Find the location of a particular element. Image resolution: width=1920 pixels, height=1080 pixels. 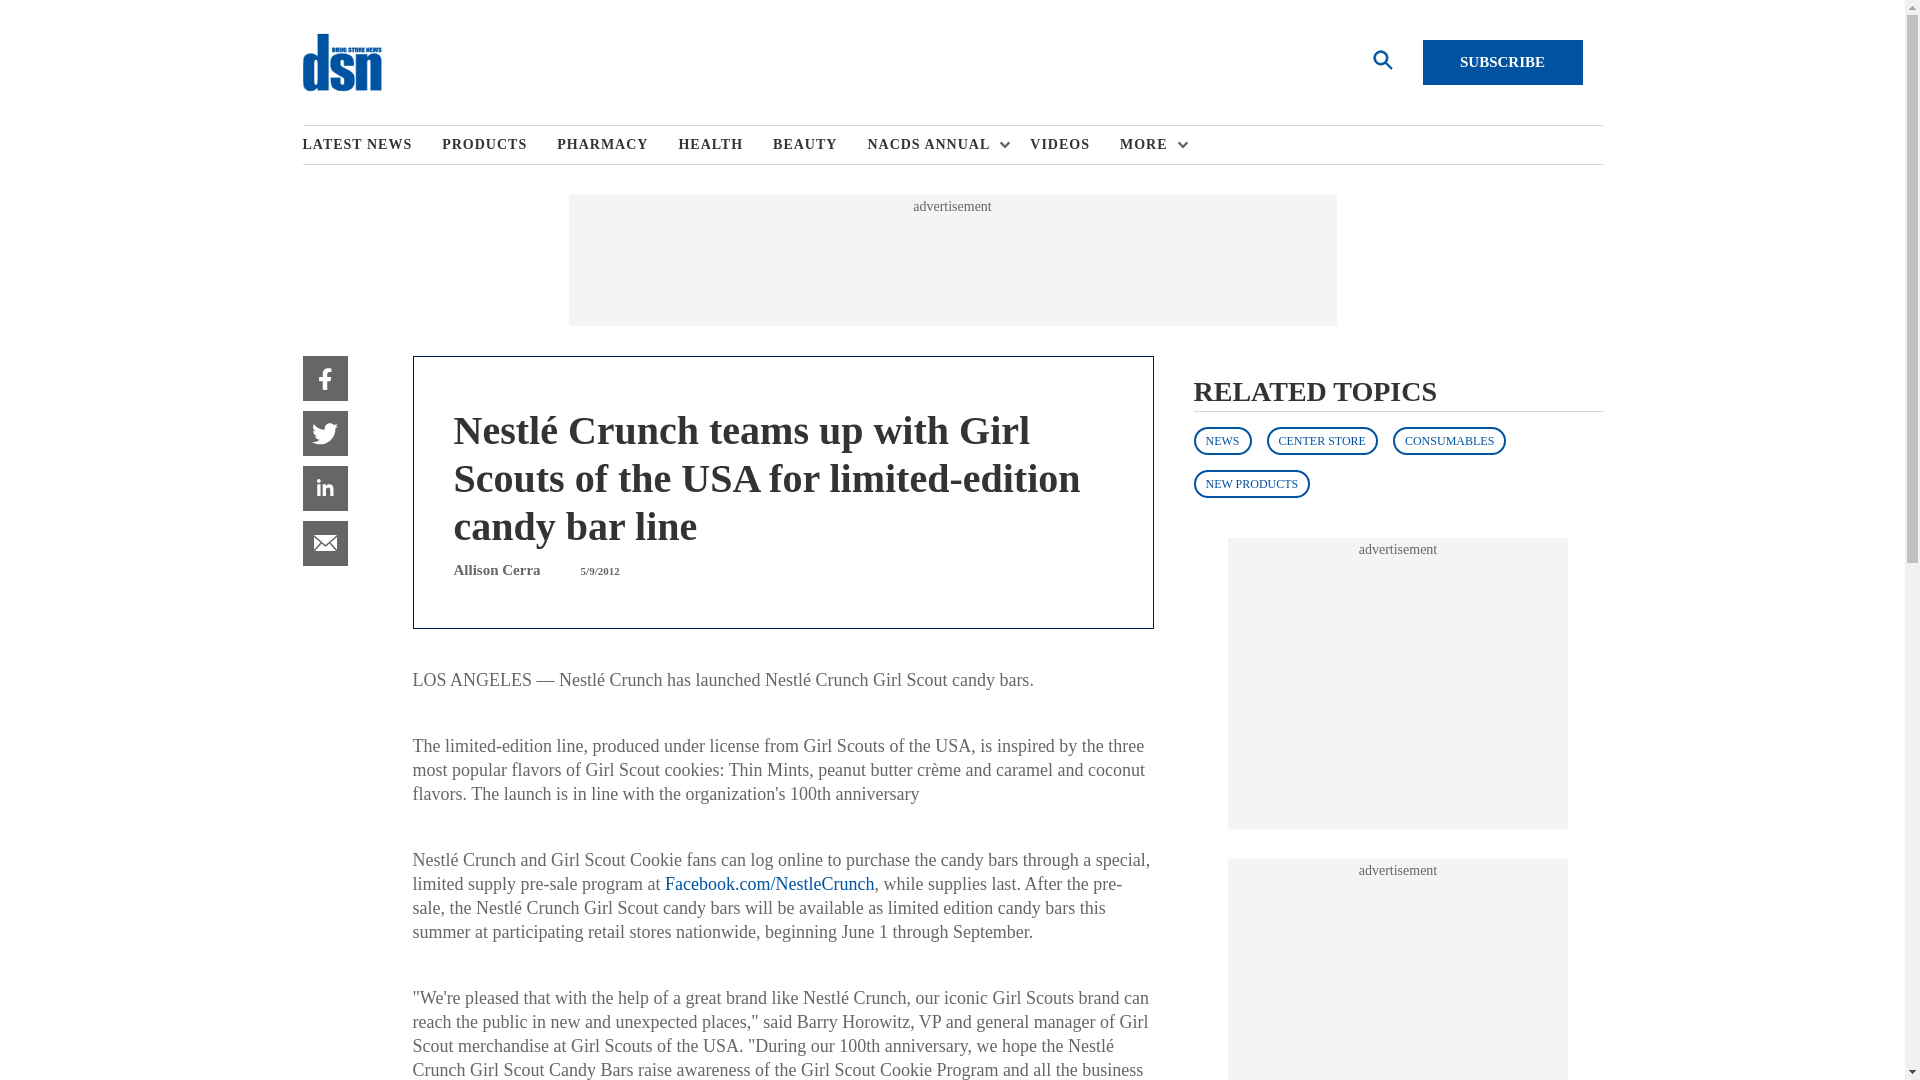

NEW PRODUCTS is located at coordinates (1252, 483).